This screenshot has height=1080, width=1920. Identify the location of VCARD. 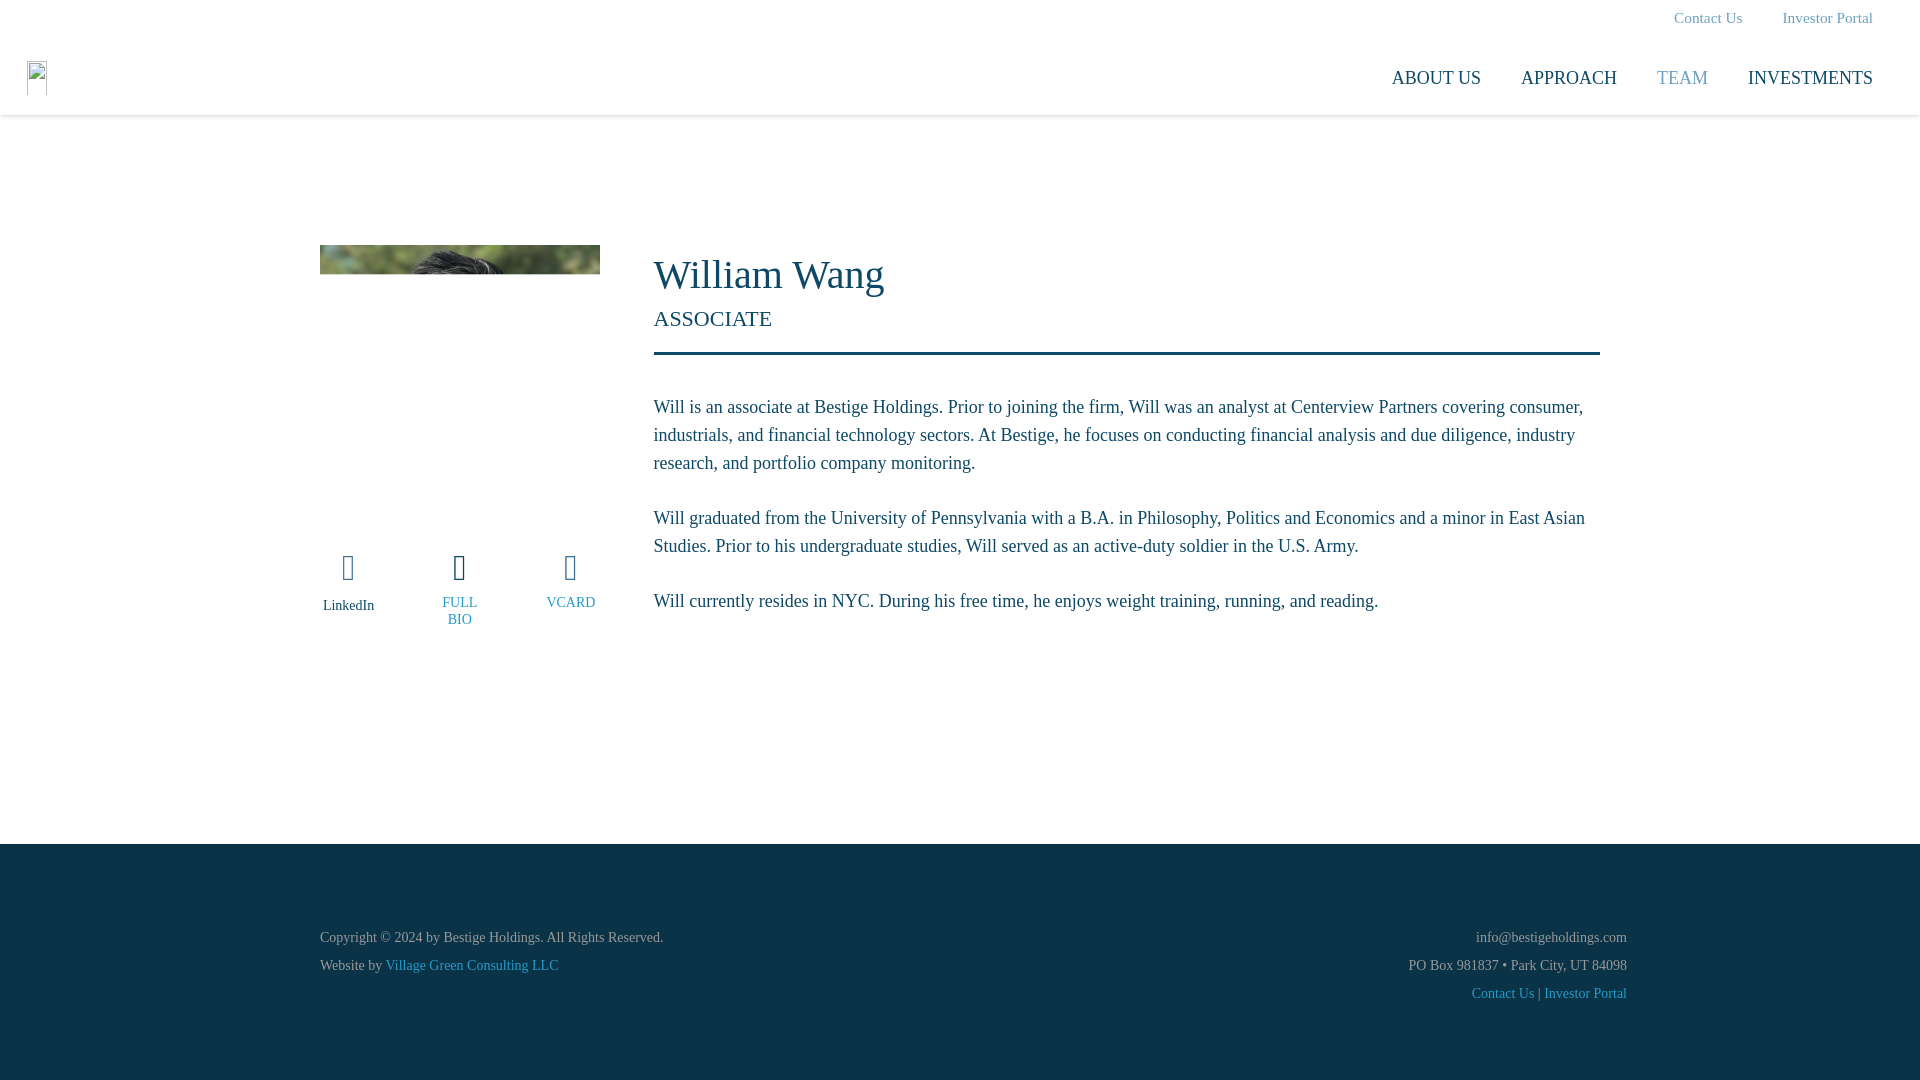
(570, 602).